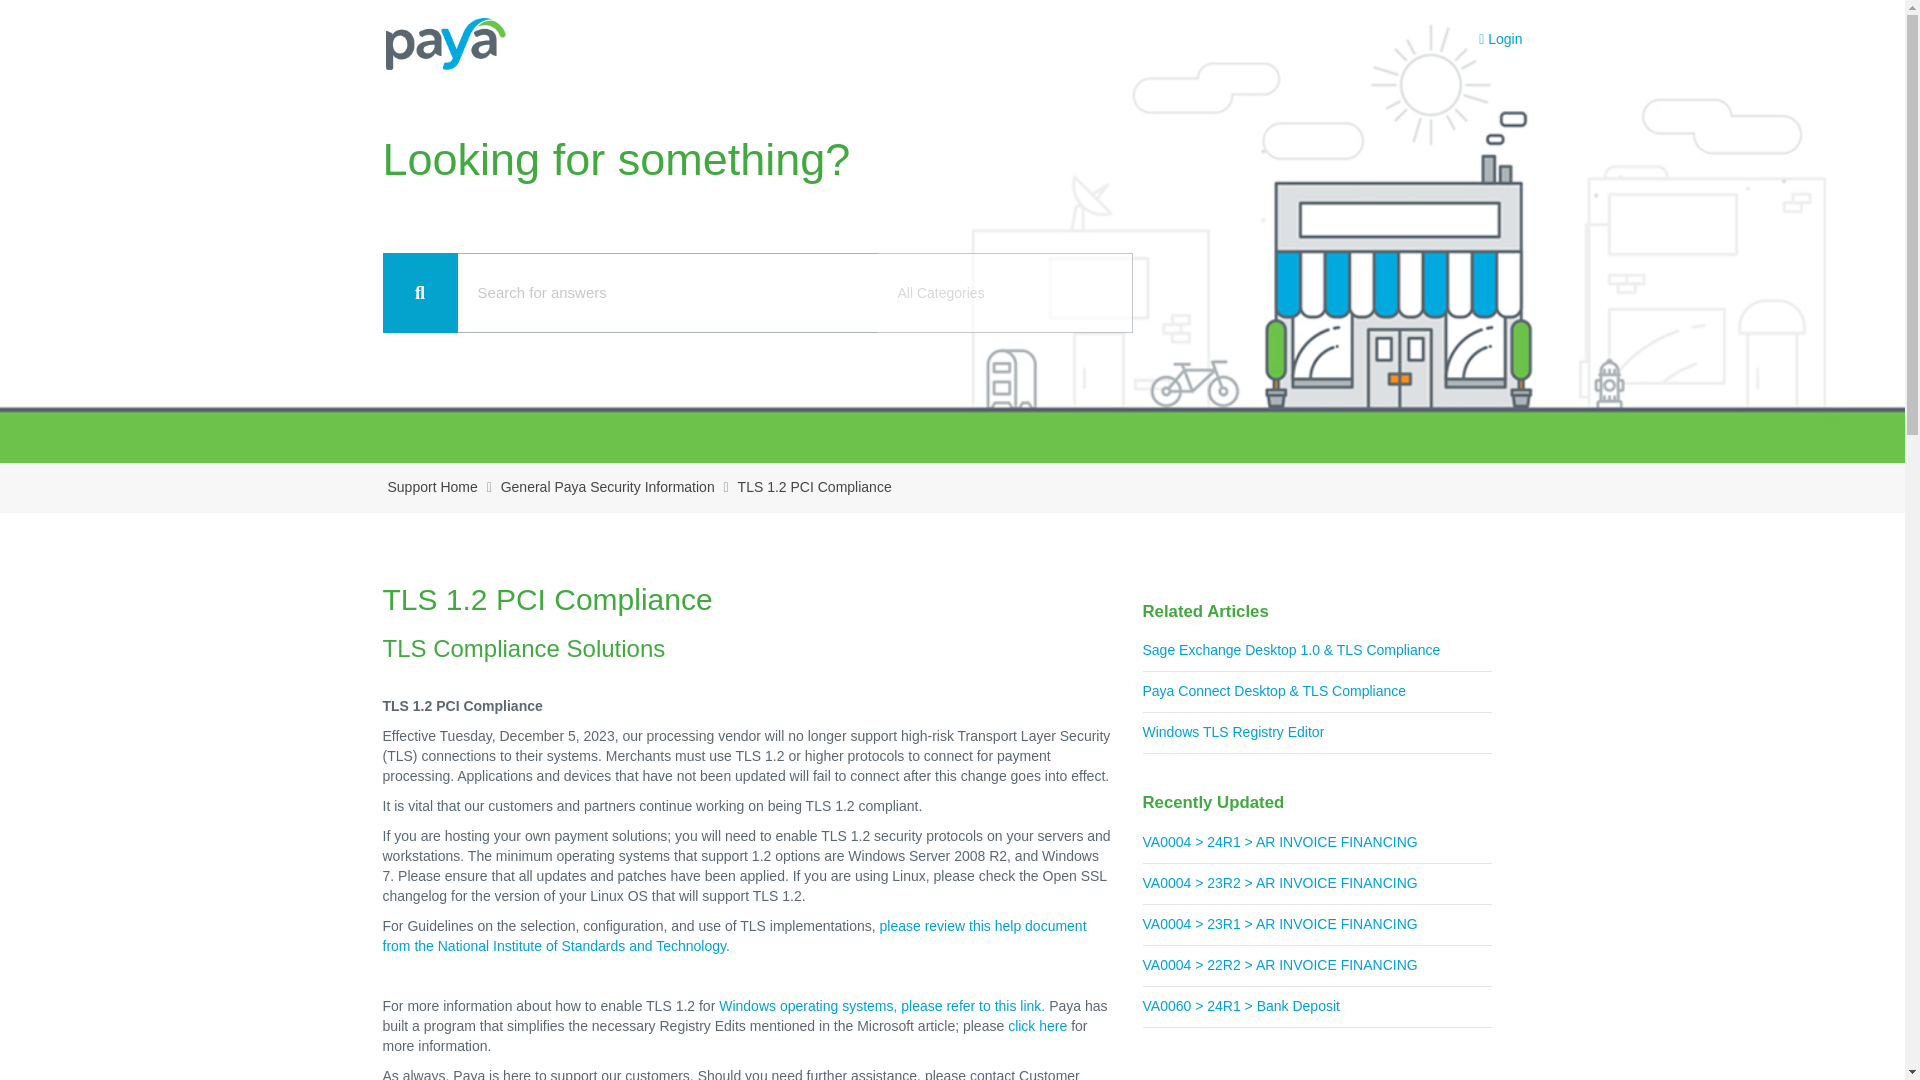  I want to click on click here, so click(1038, 1026).